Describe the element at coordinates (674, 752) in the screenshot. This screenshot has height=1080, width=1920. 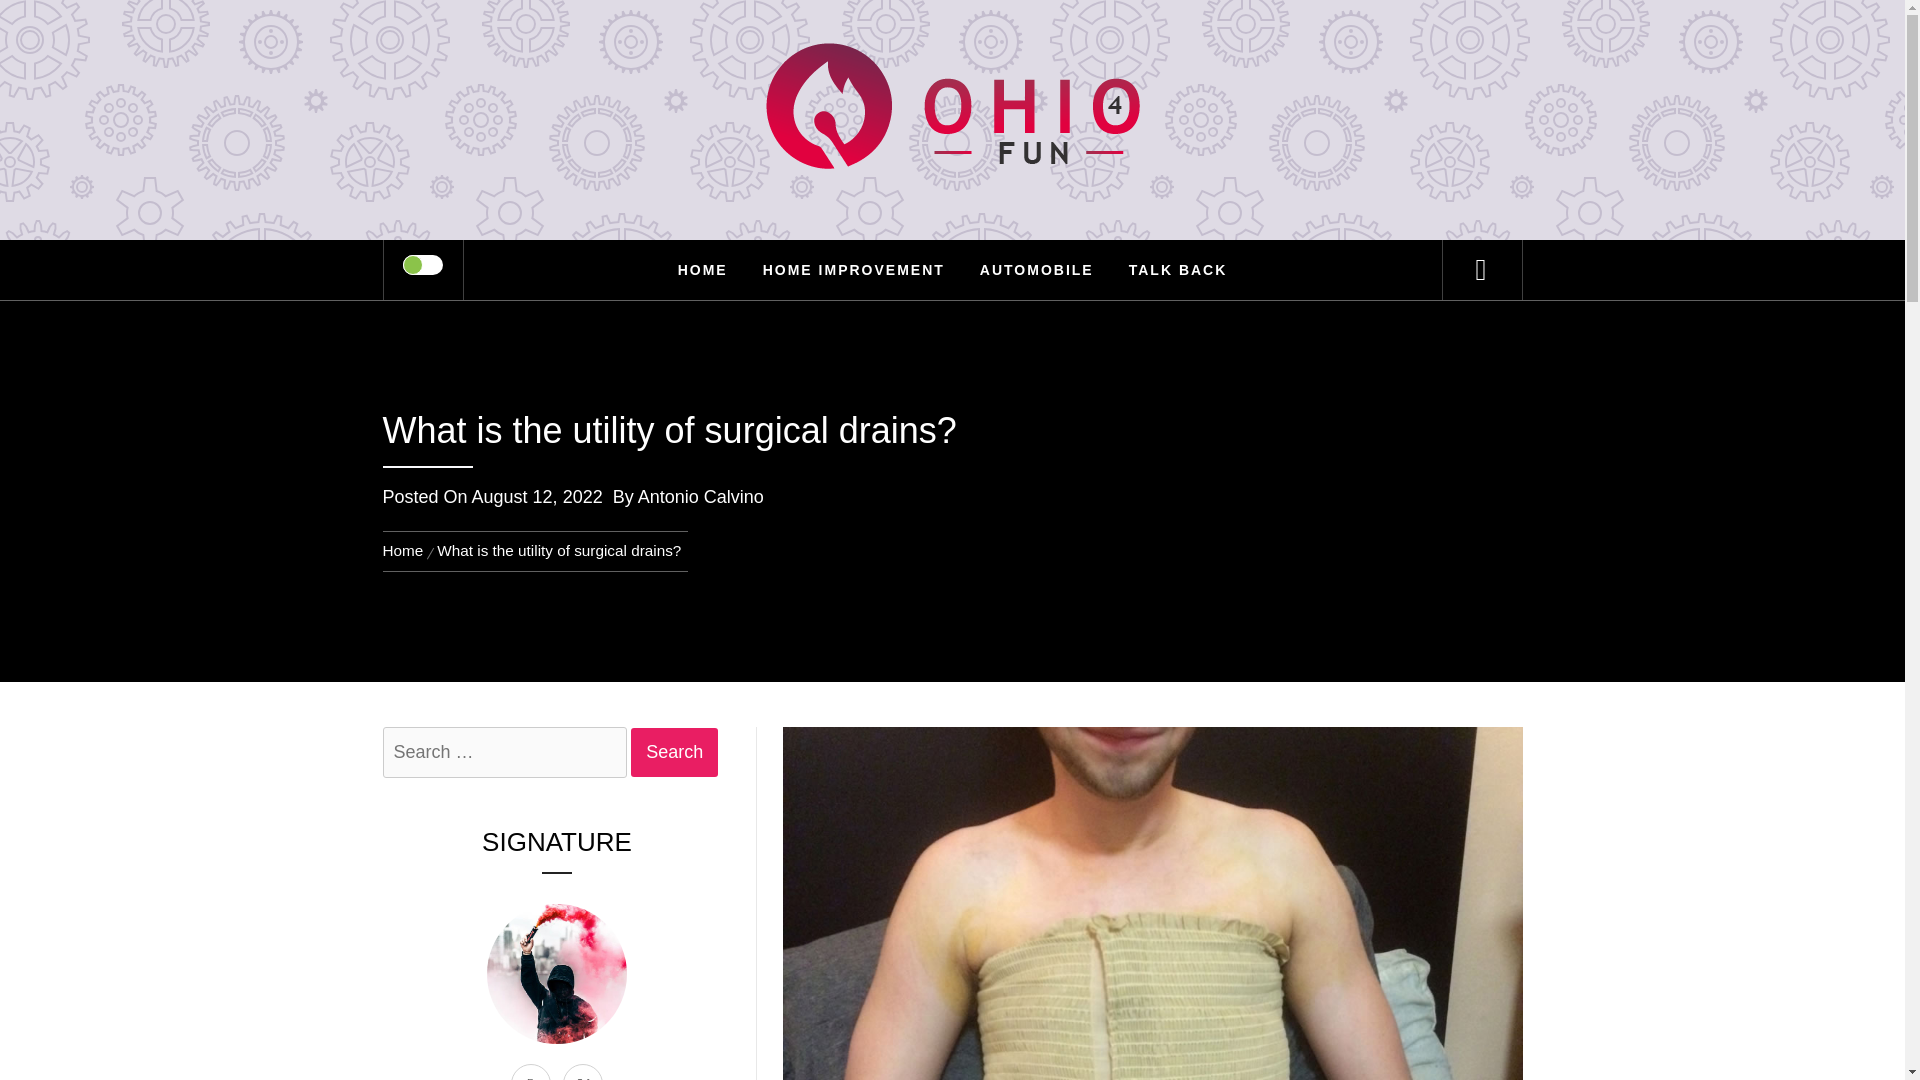
I see `Search` at that location.